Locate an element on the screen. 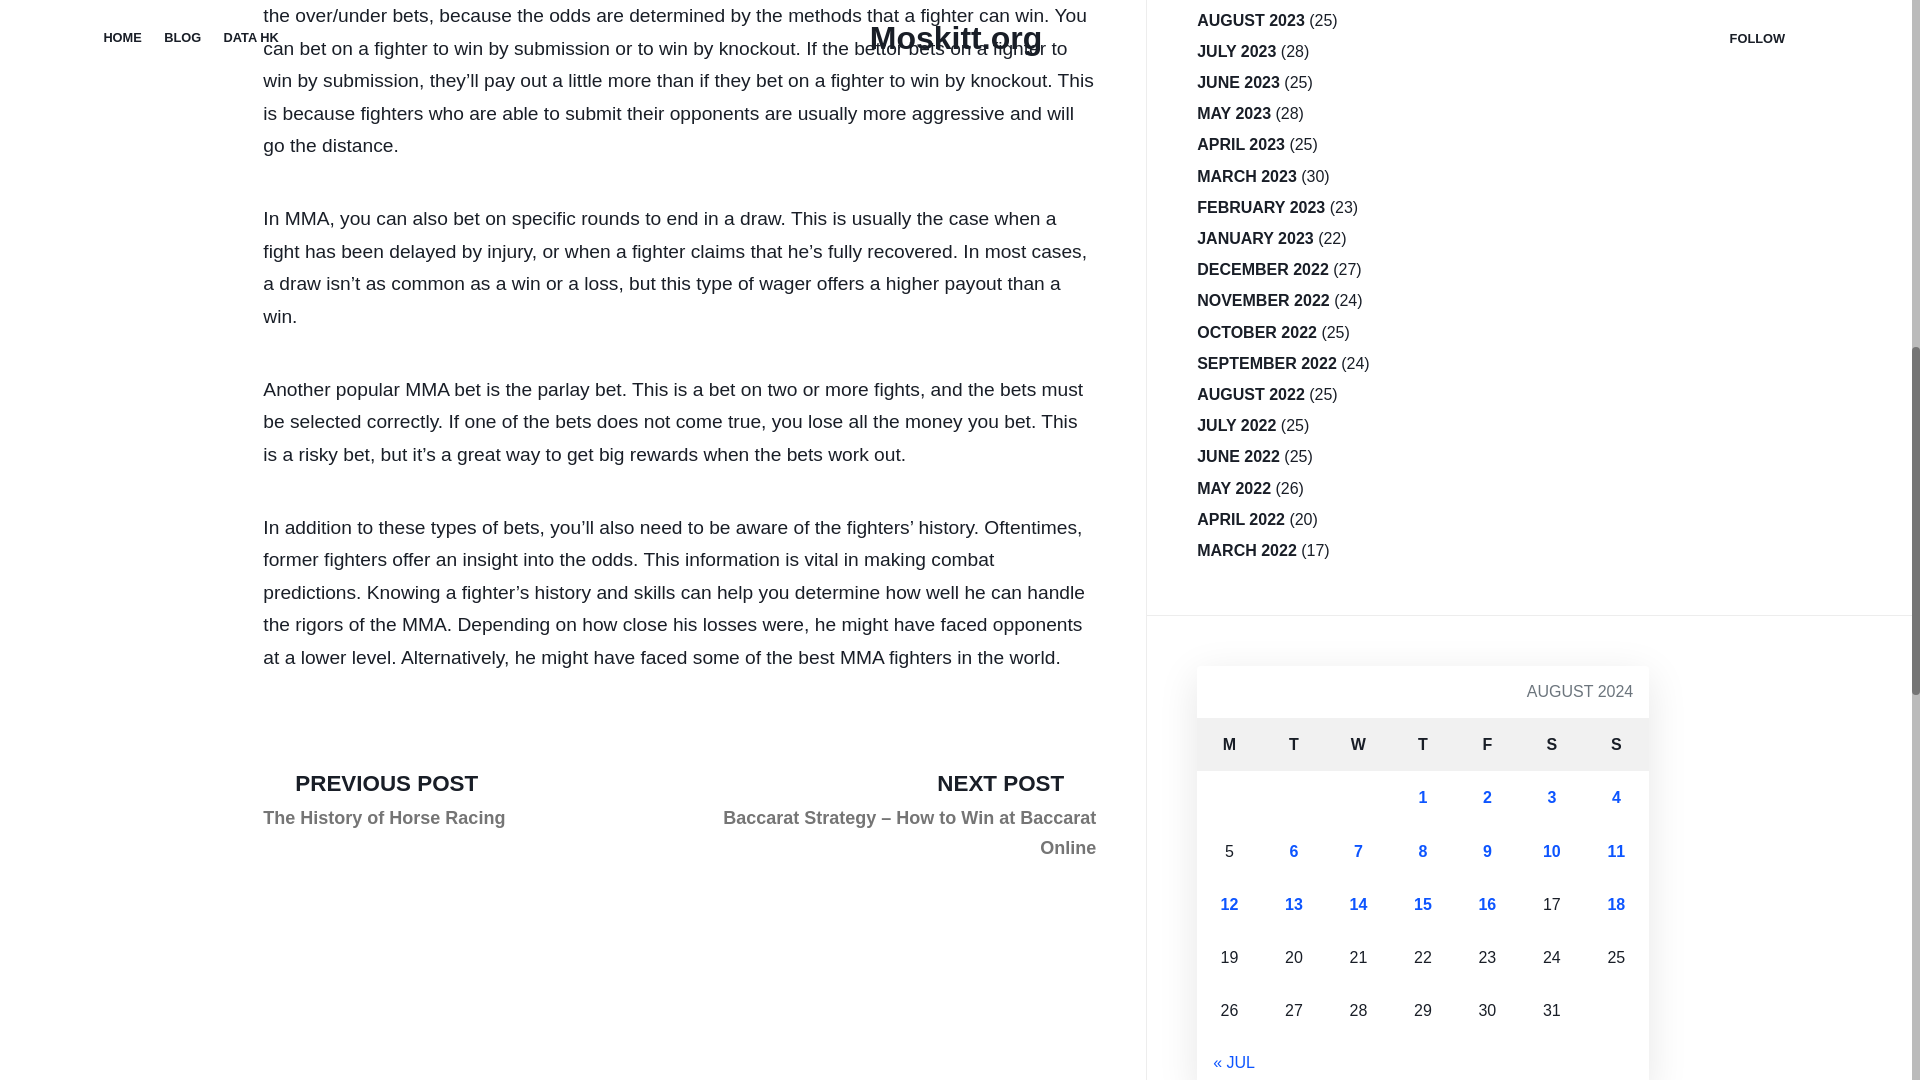  AUGUST 2023 is located at coordinates (1486, 744).